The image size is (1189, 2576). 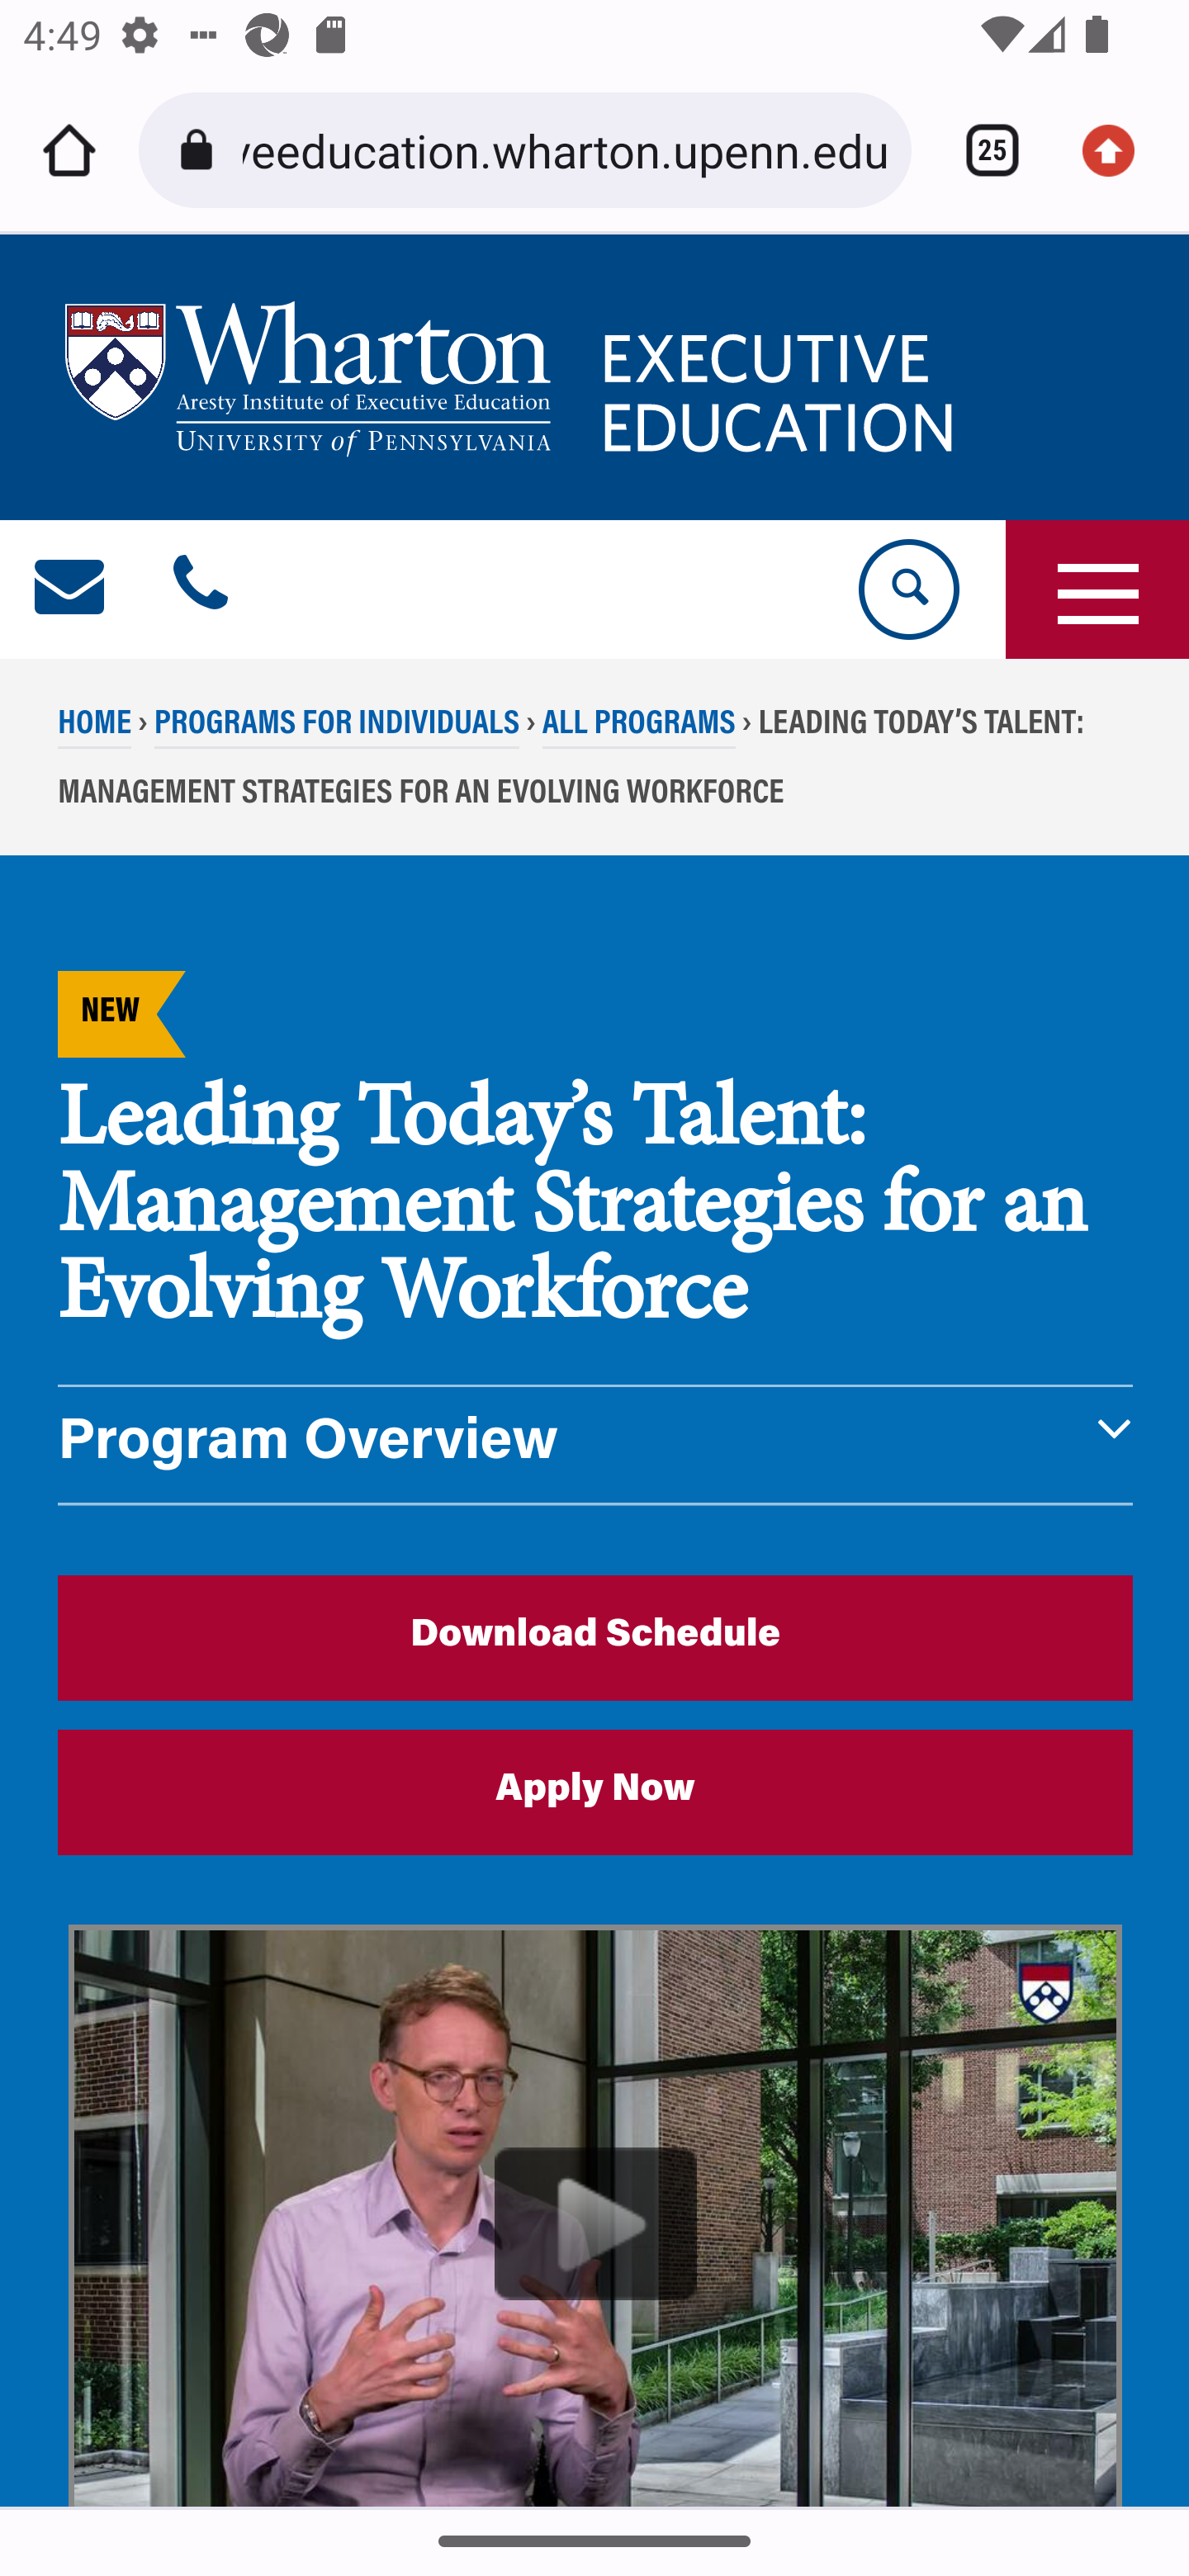 I want to click on Mobile menu toggle, so click(x=1097, y=590).